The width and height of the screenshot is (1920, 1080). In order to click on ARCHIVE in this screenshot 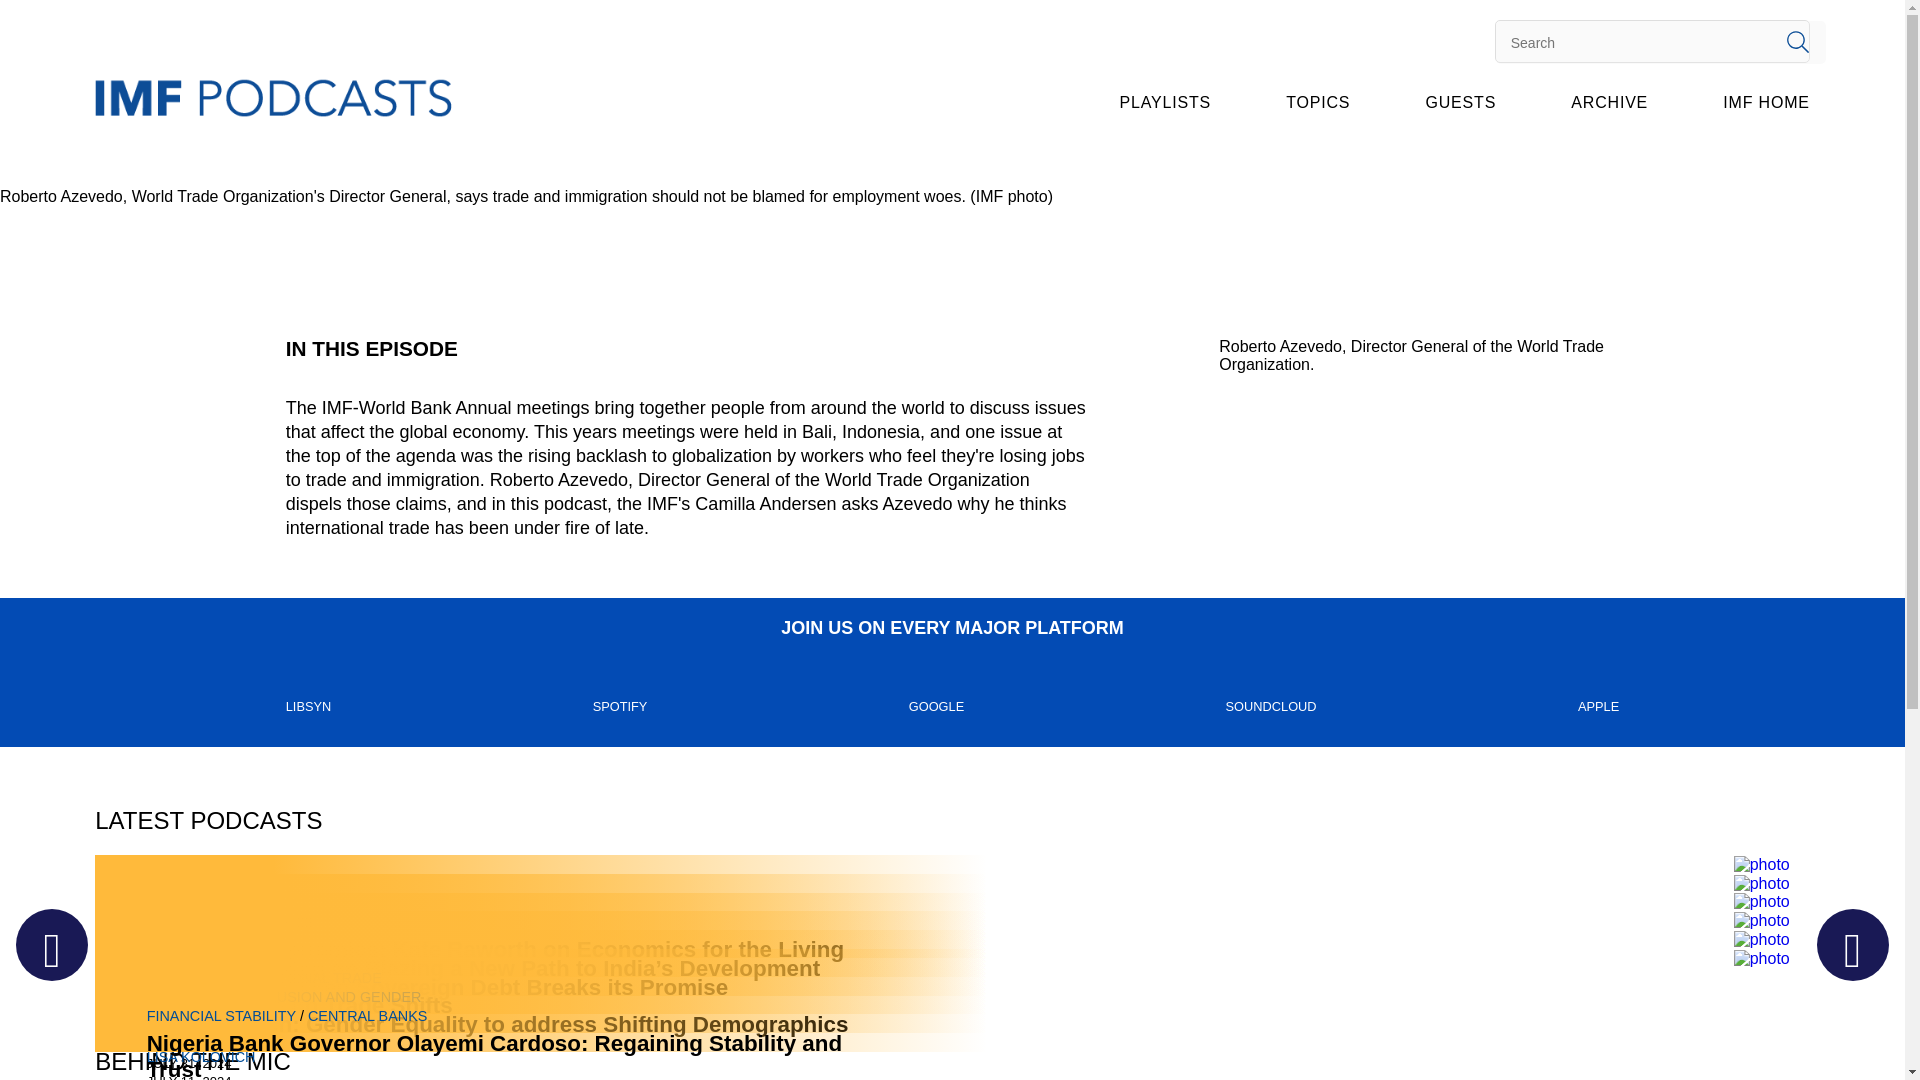, I will do `click(1608, 102)`.